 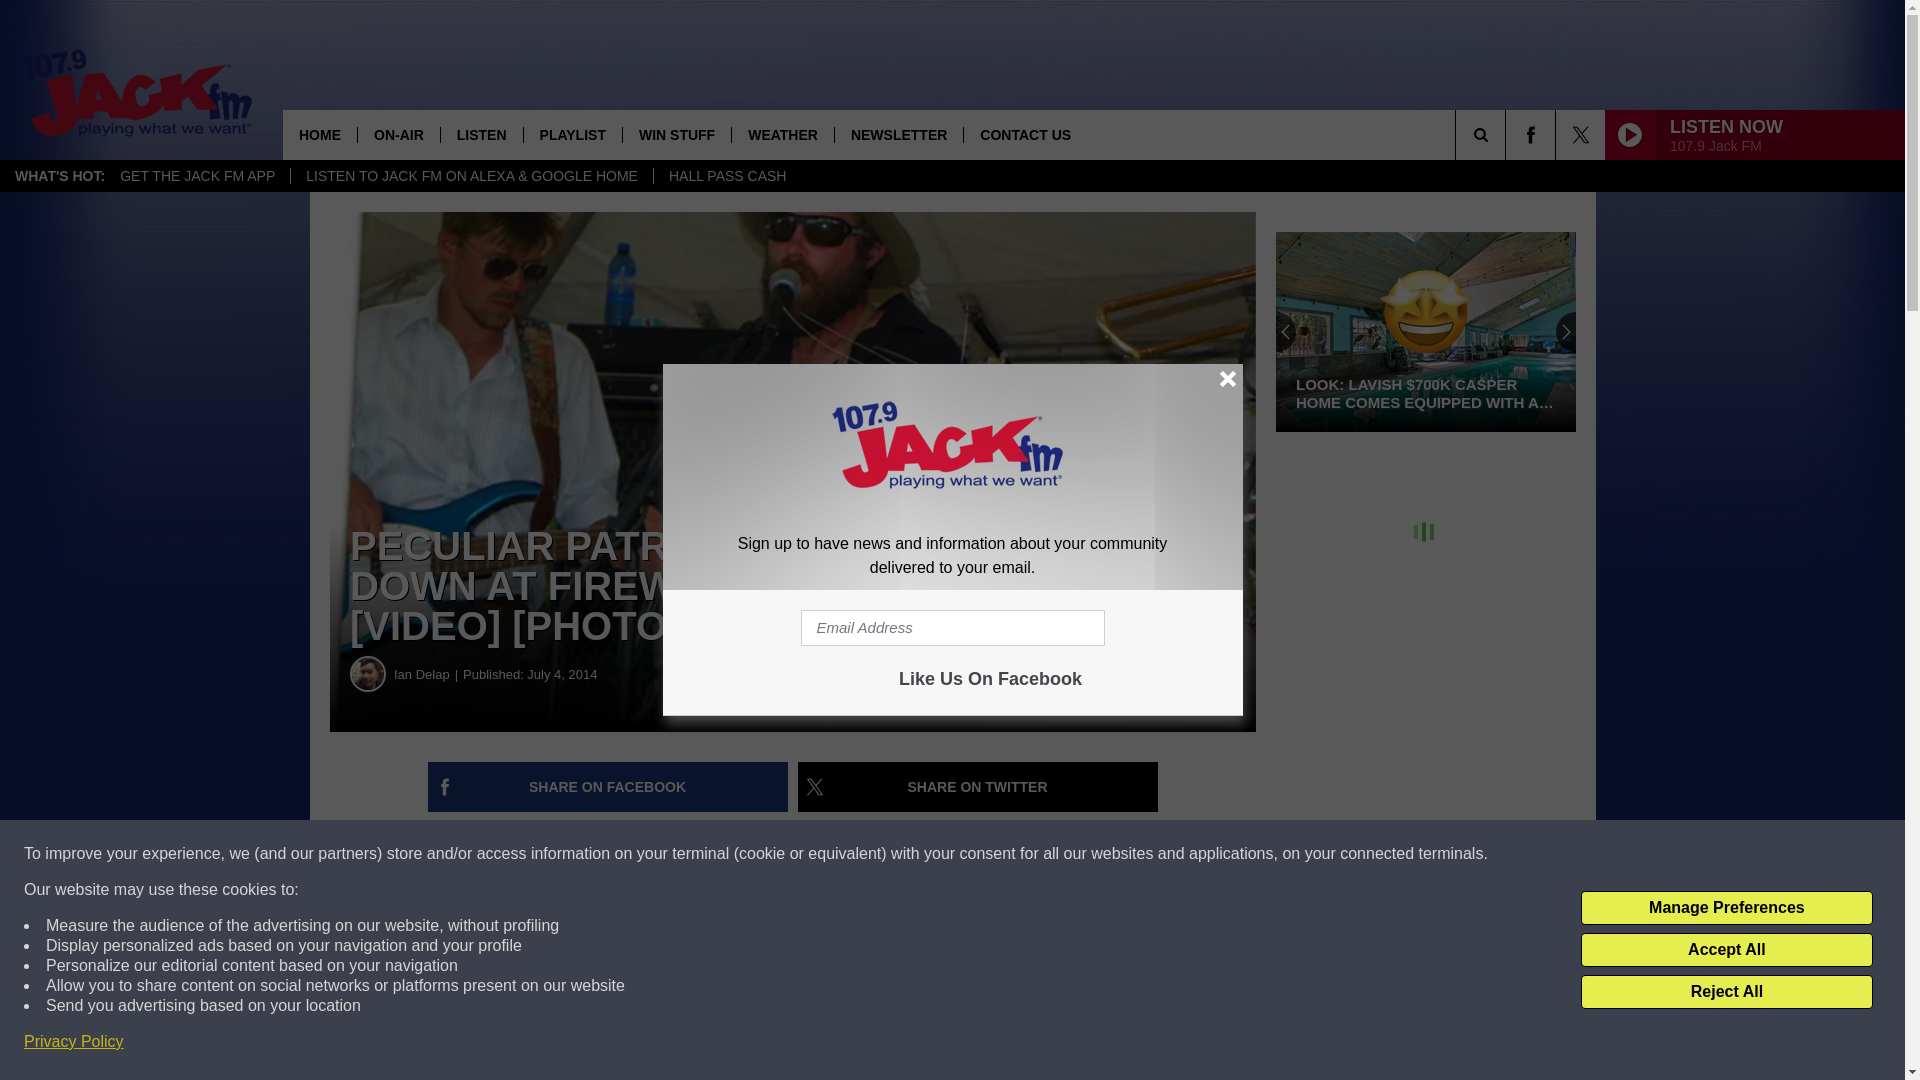 I want to click on Share on Facebook, so click(x=608, y=787).